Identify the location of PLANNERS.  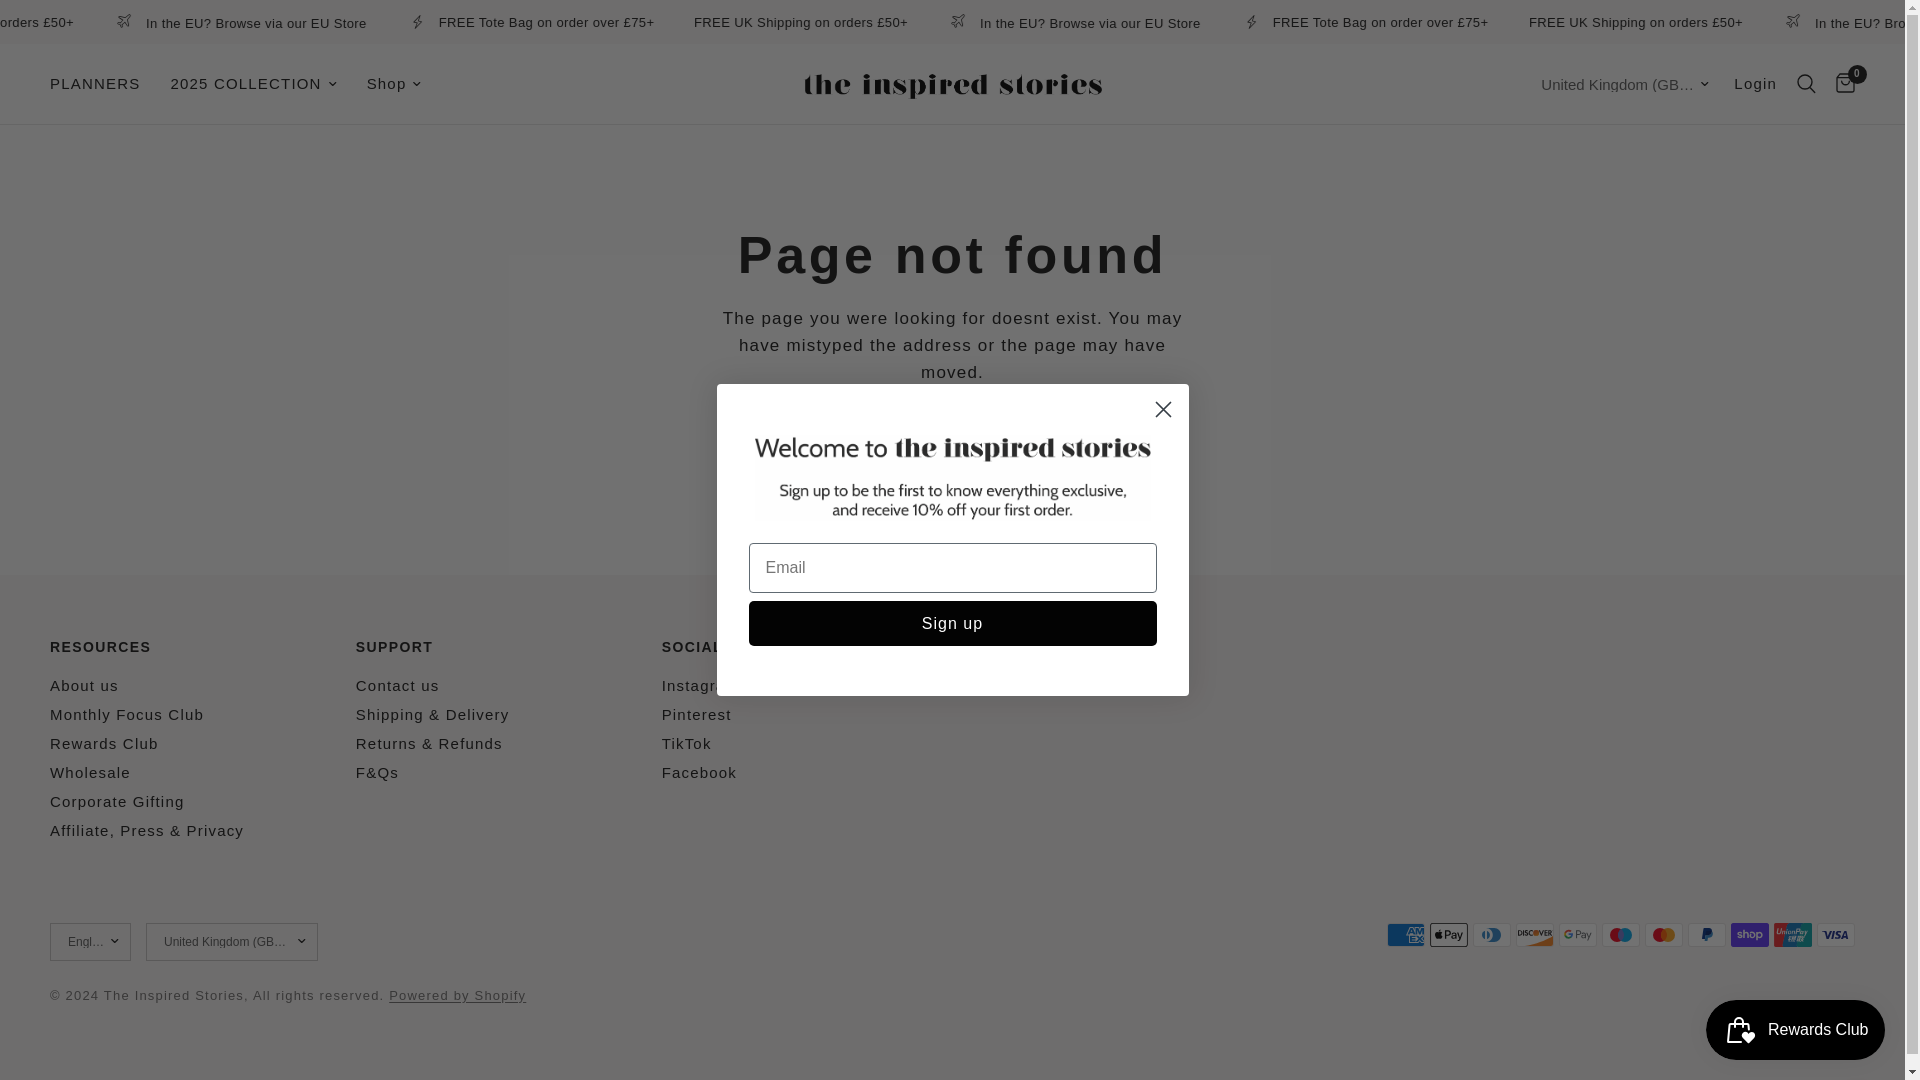
(94, 84).